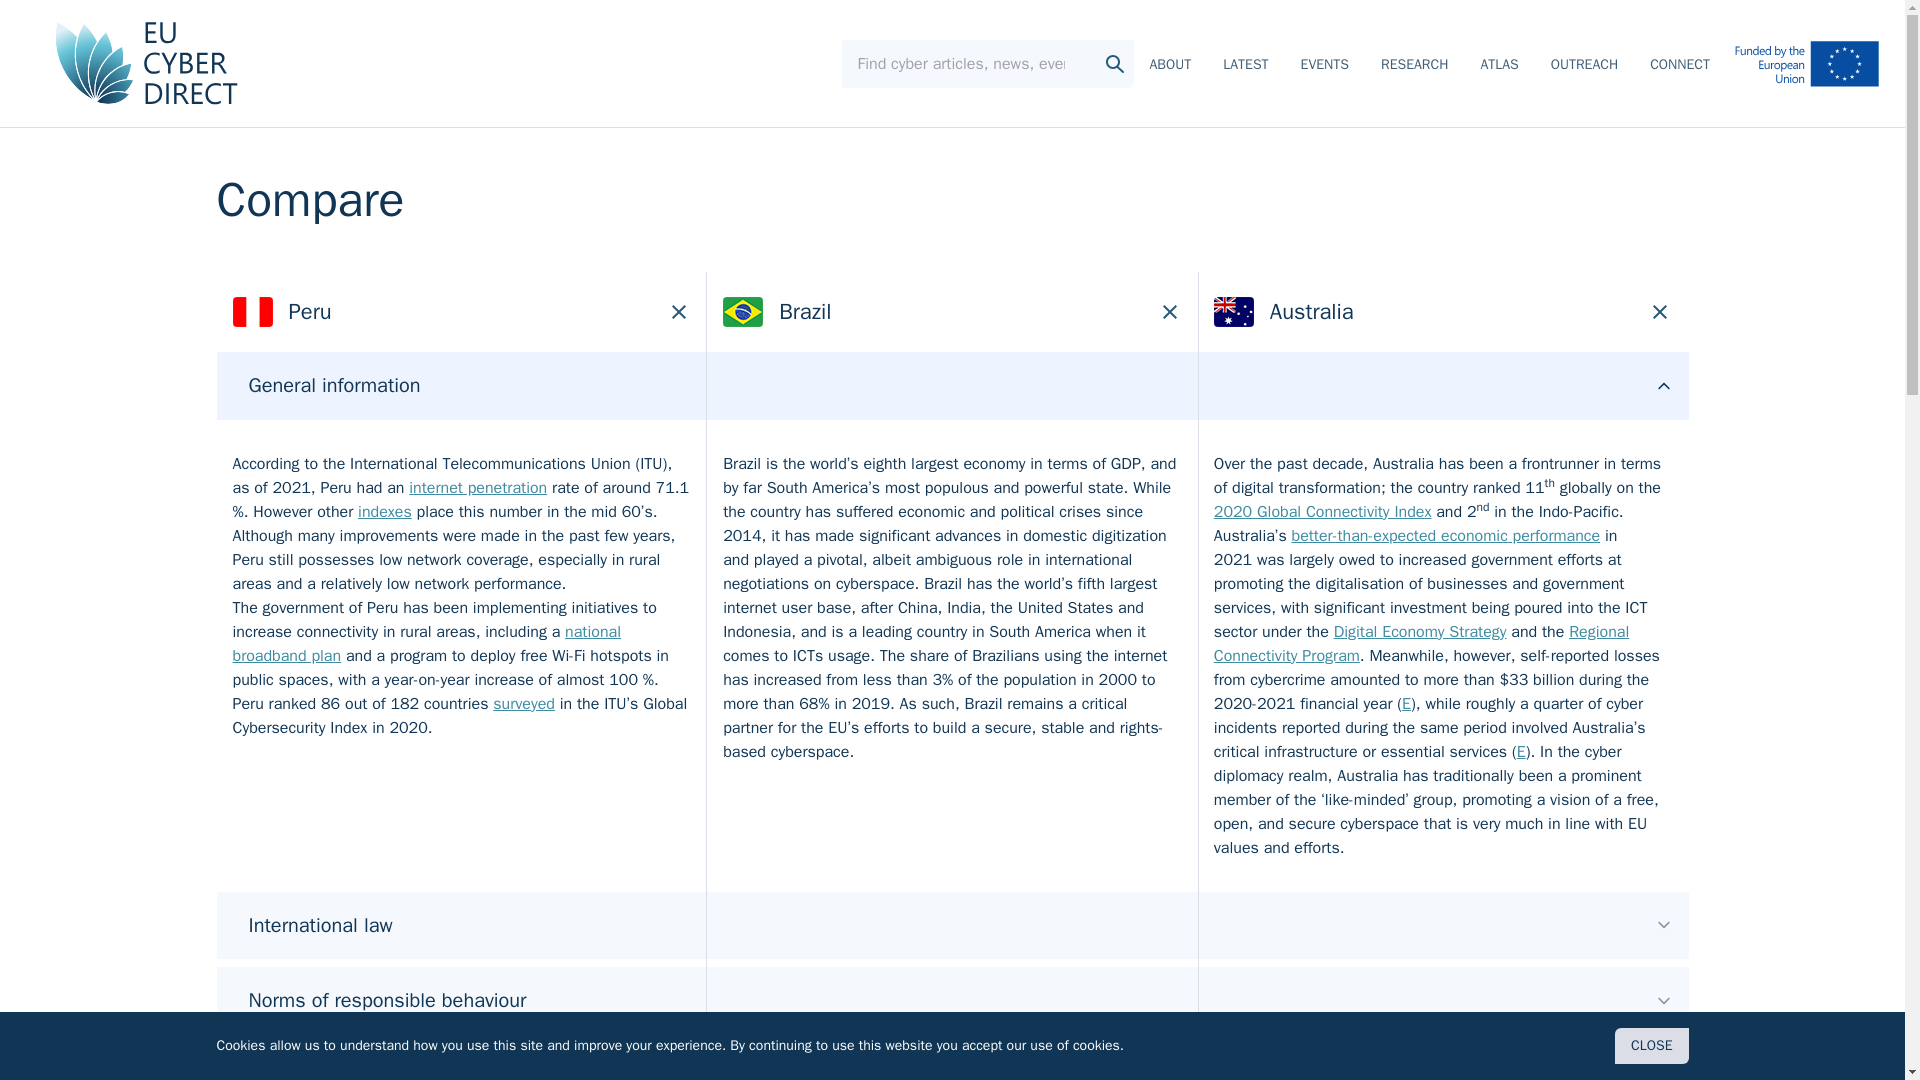  Describe the element at coordinates (1414, 66) in the screenshot. I see `RESEARCH` at that location.